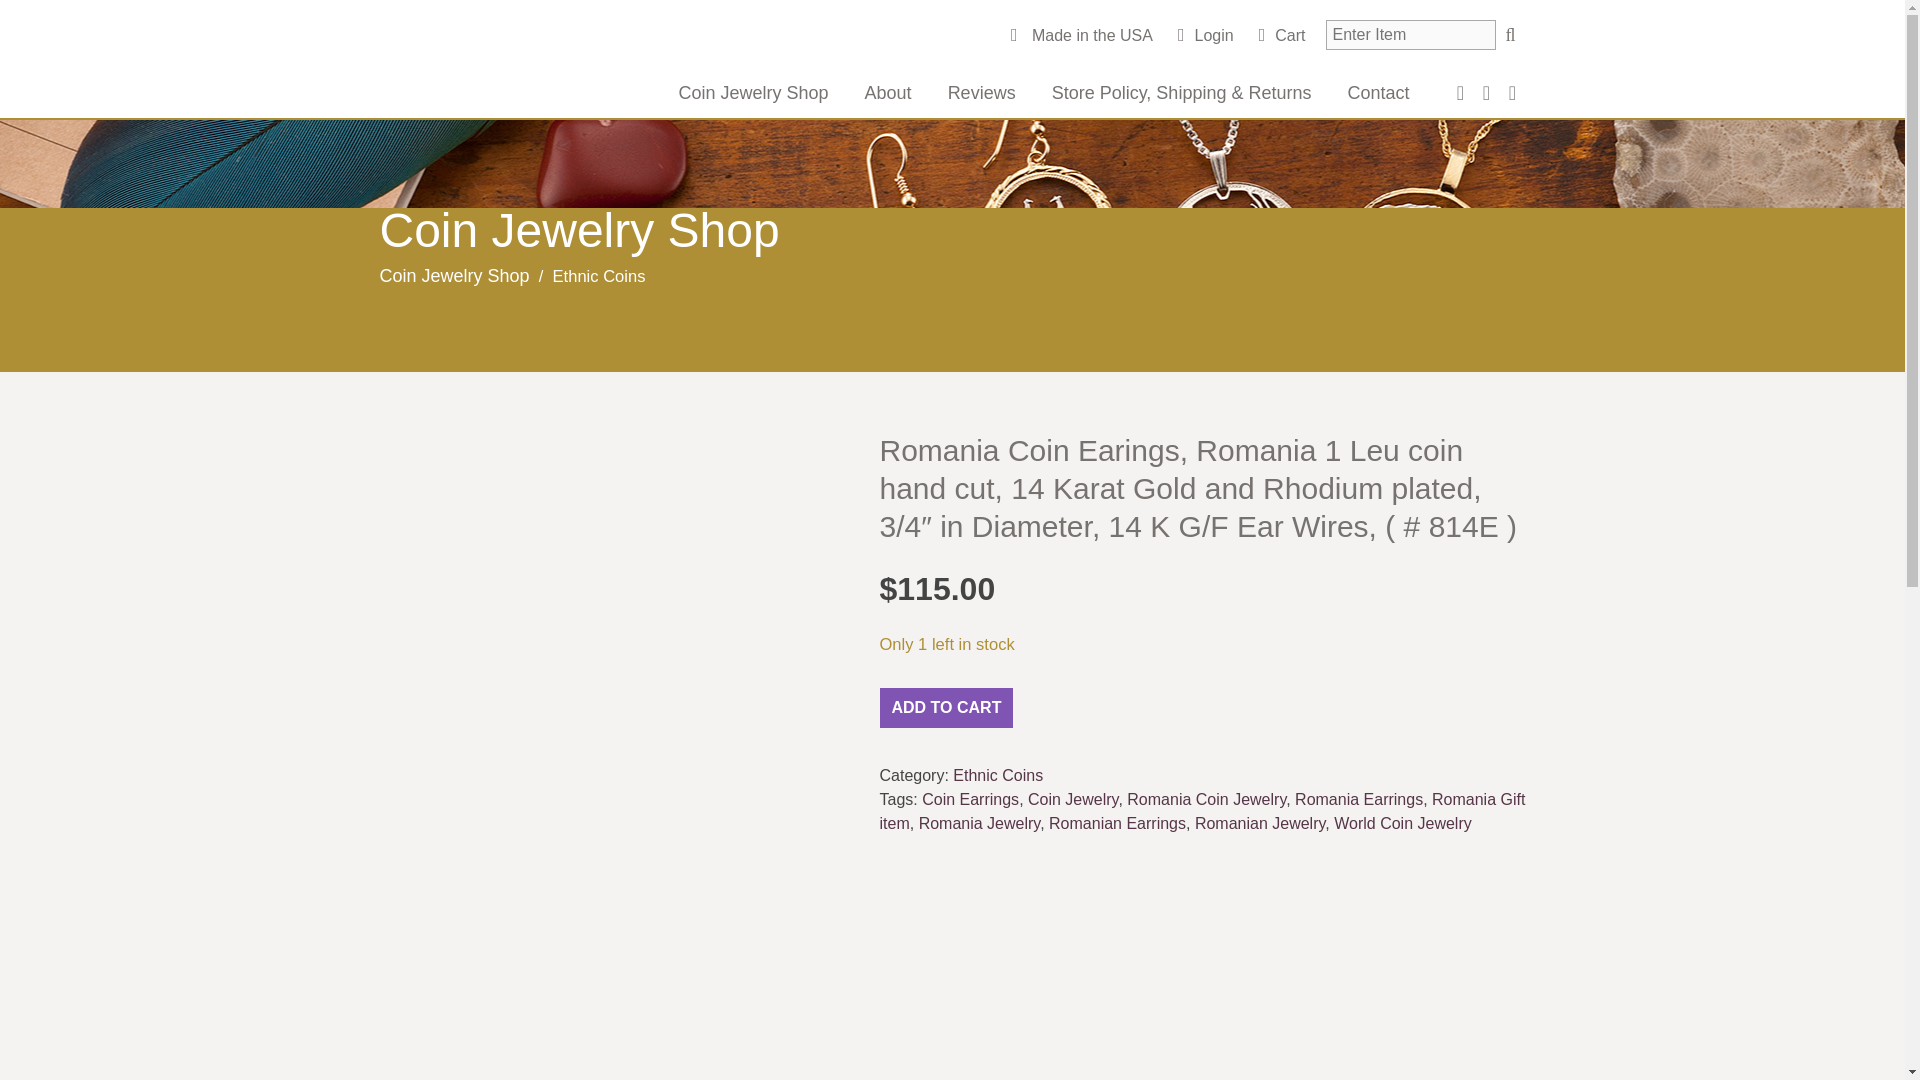 This screenshot has width=1920, height=1080. I want to click on Coin Earrings, so click(970, 798).